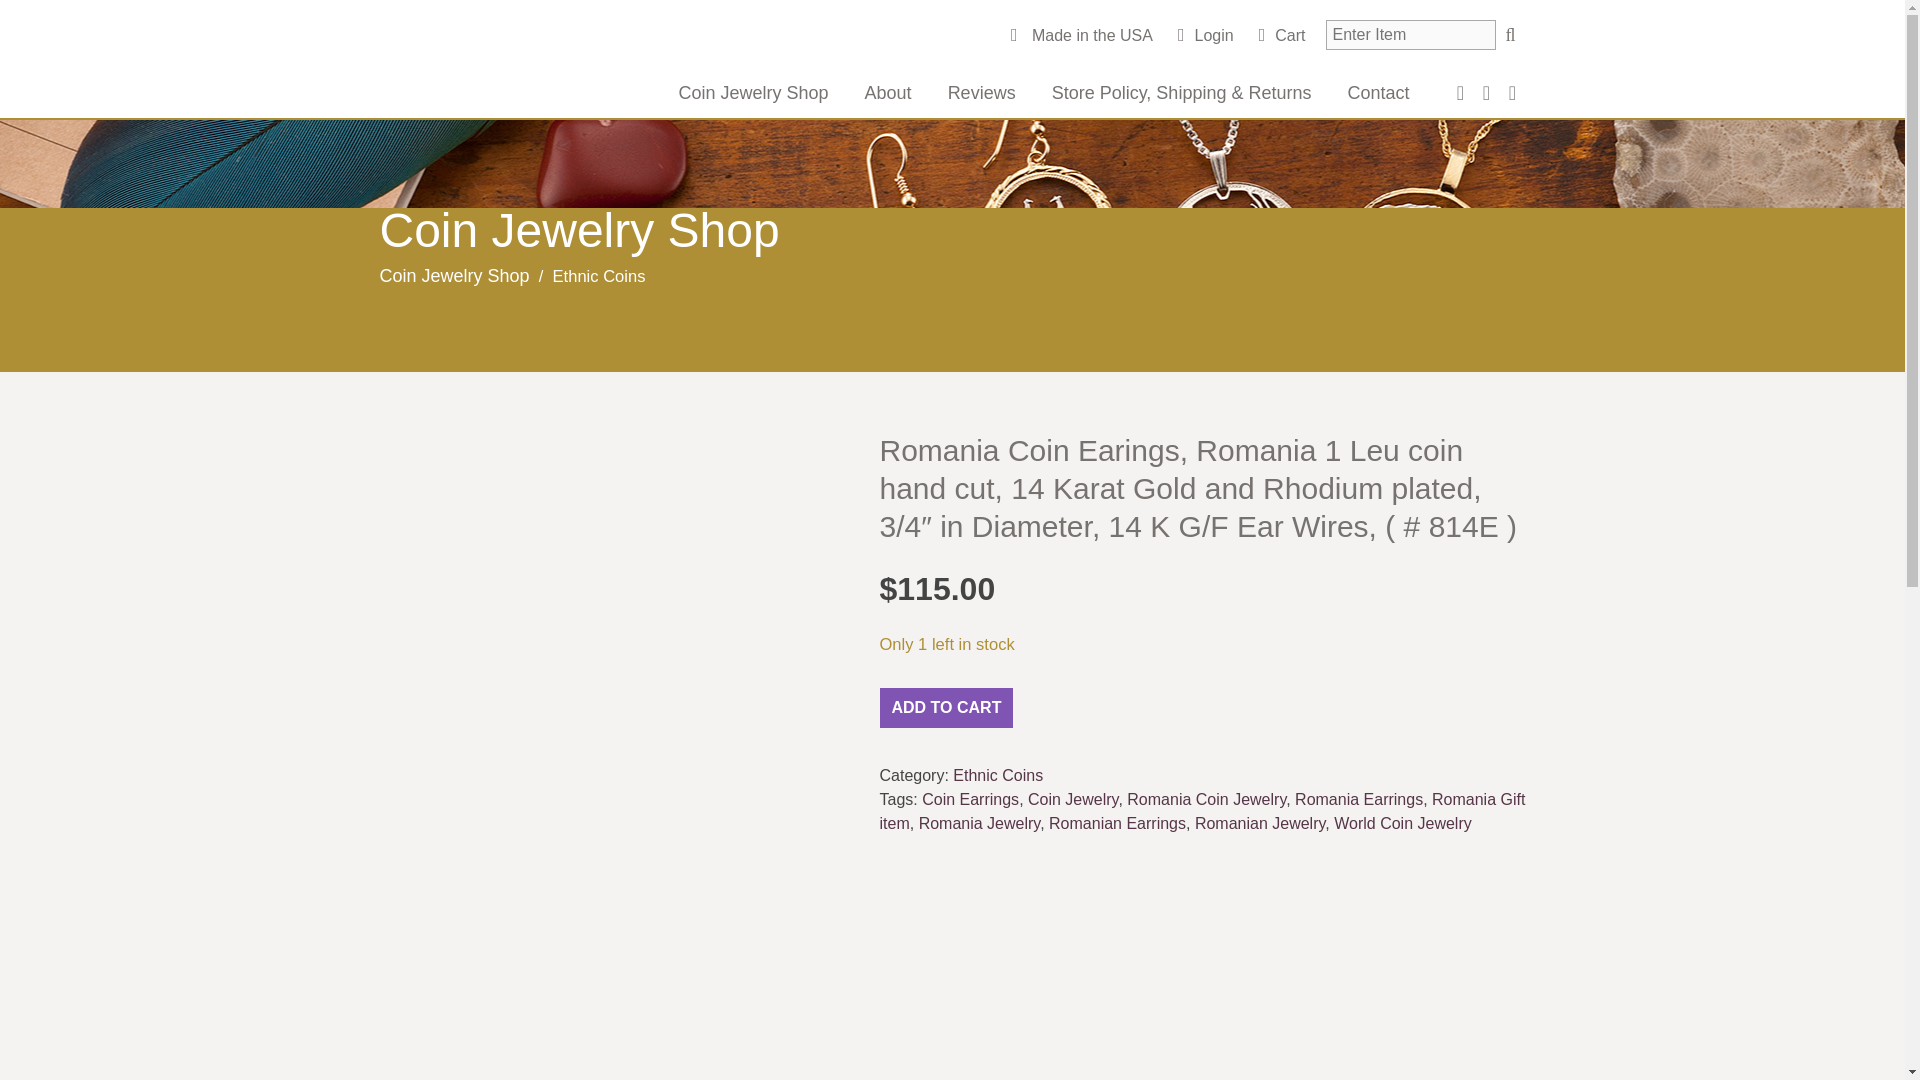 This screenshot has width=1920, height=1080. I want to click on Coin Earrings, so click(970, 798).